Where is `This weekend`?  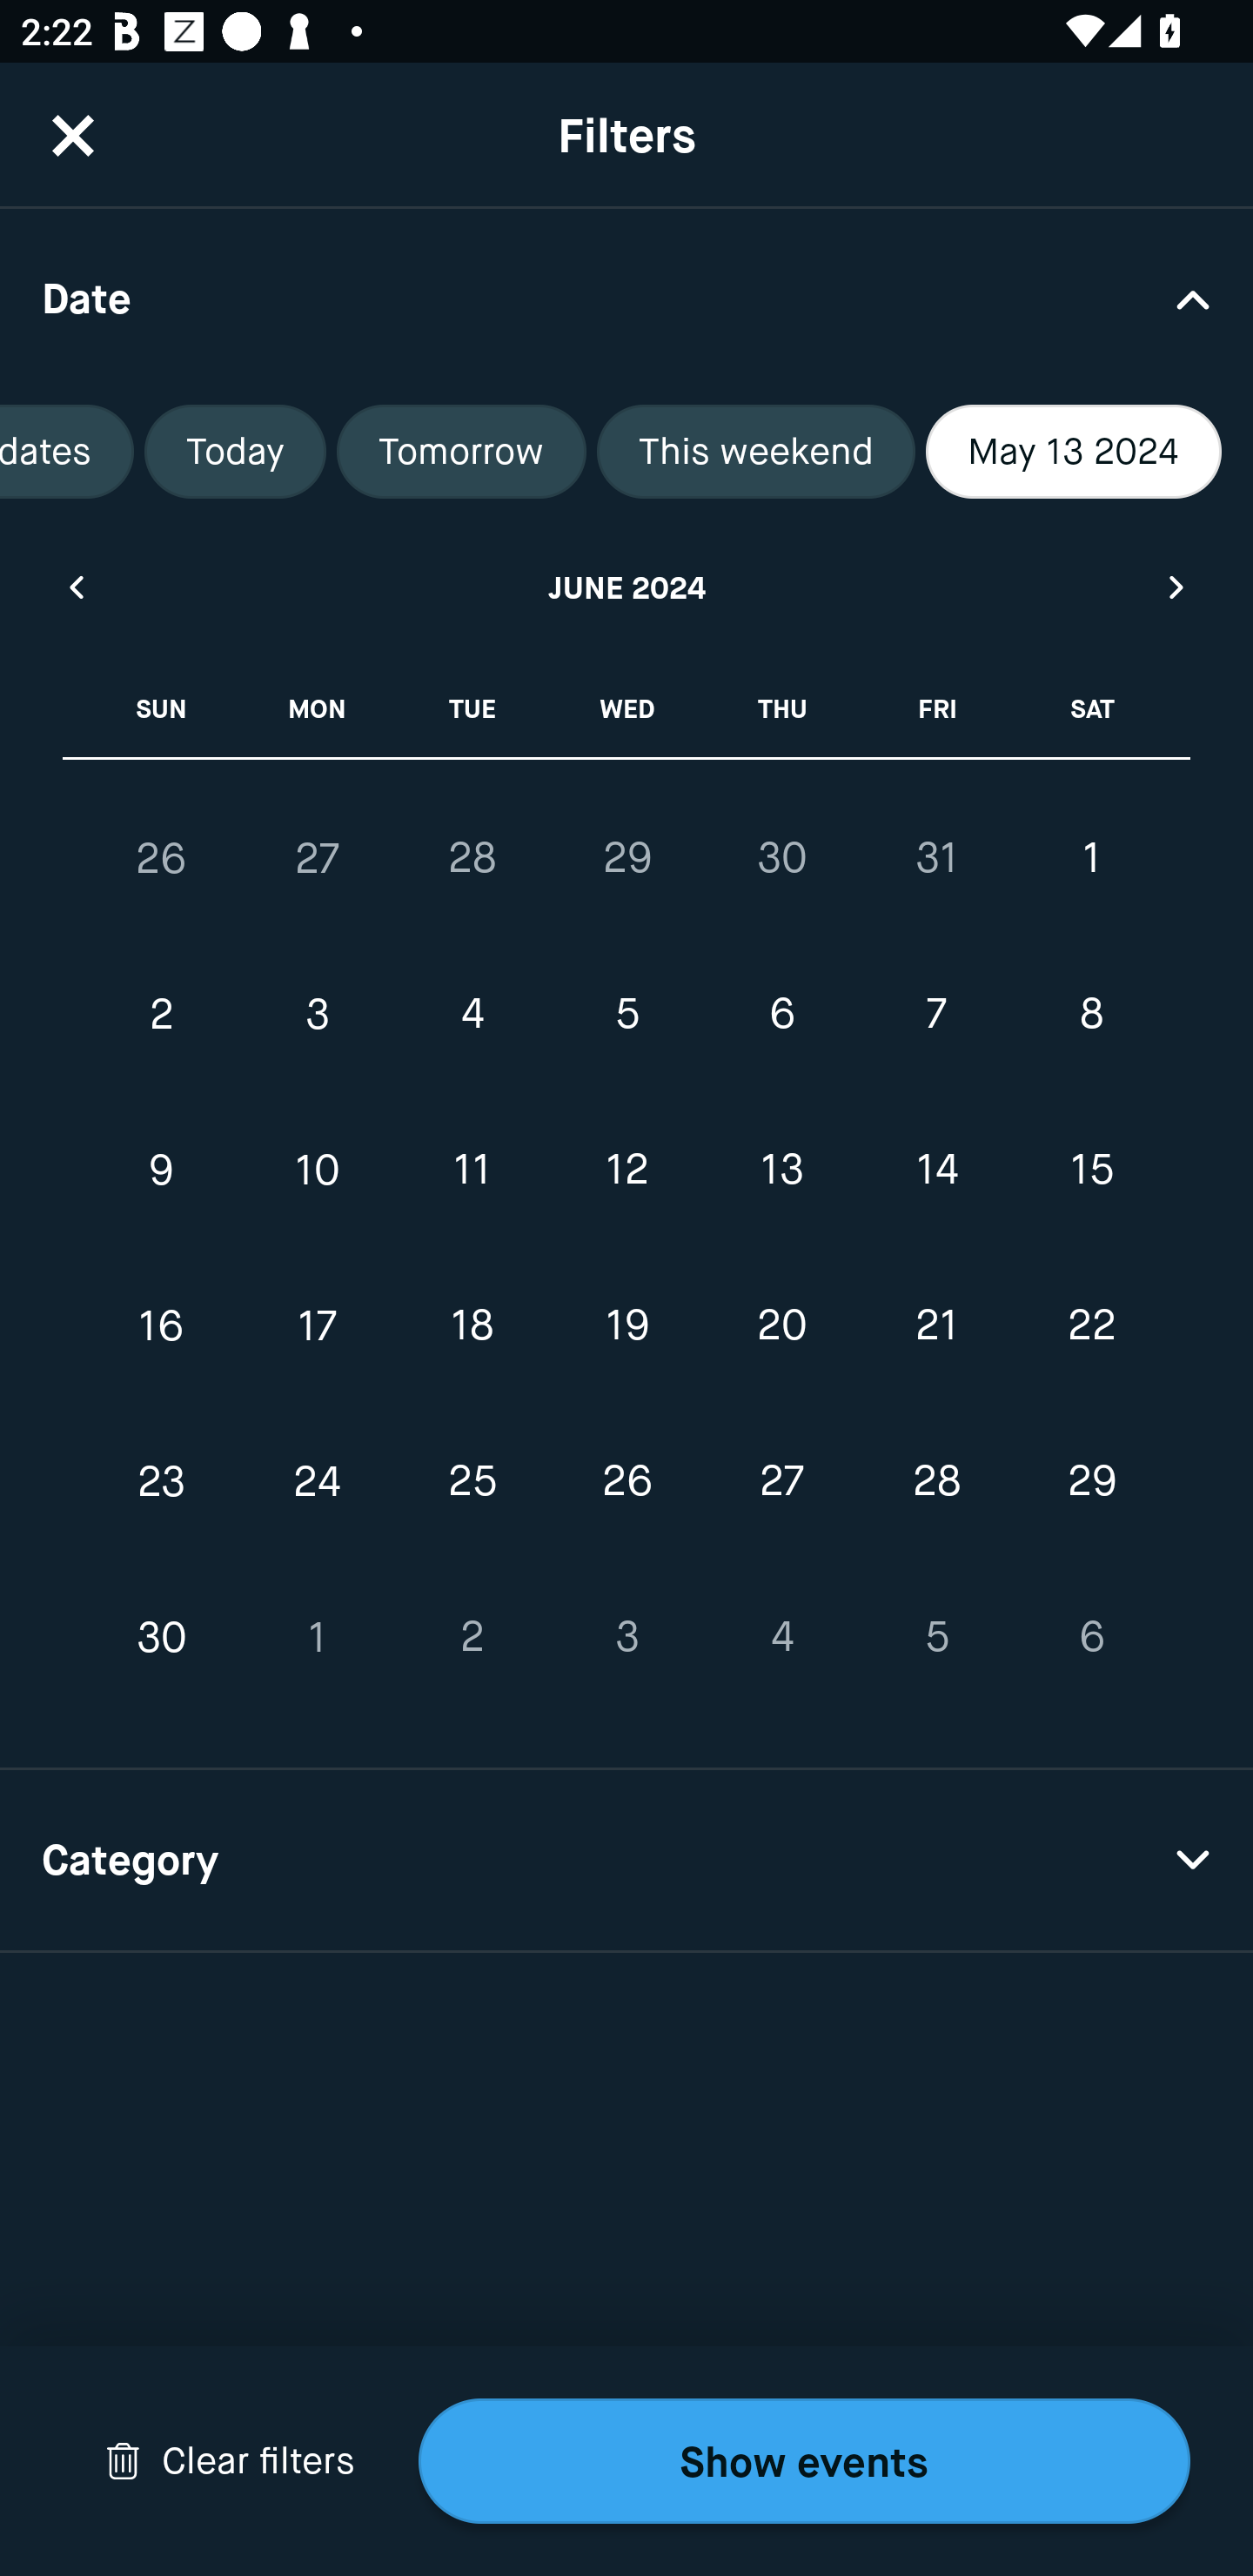
This weekend is located at coordinates (755, 452).